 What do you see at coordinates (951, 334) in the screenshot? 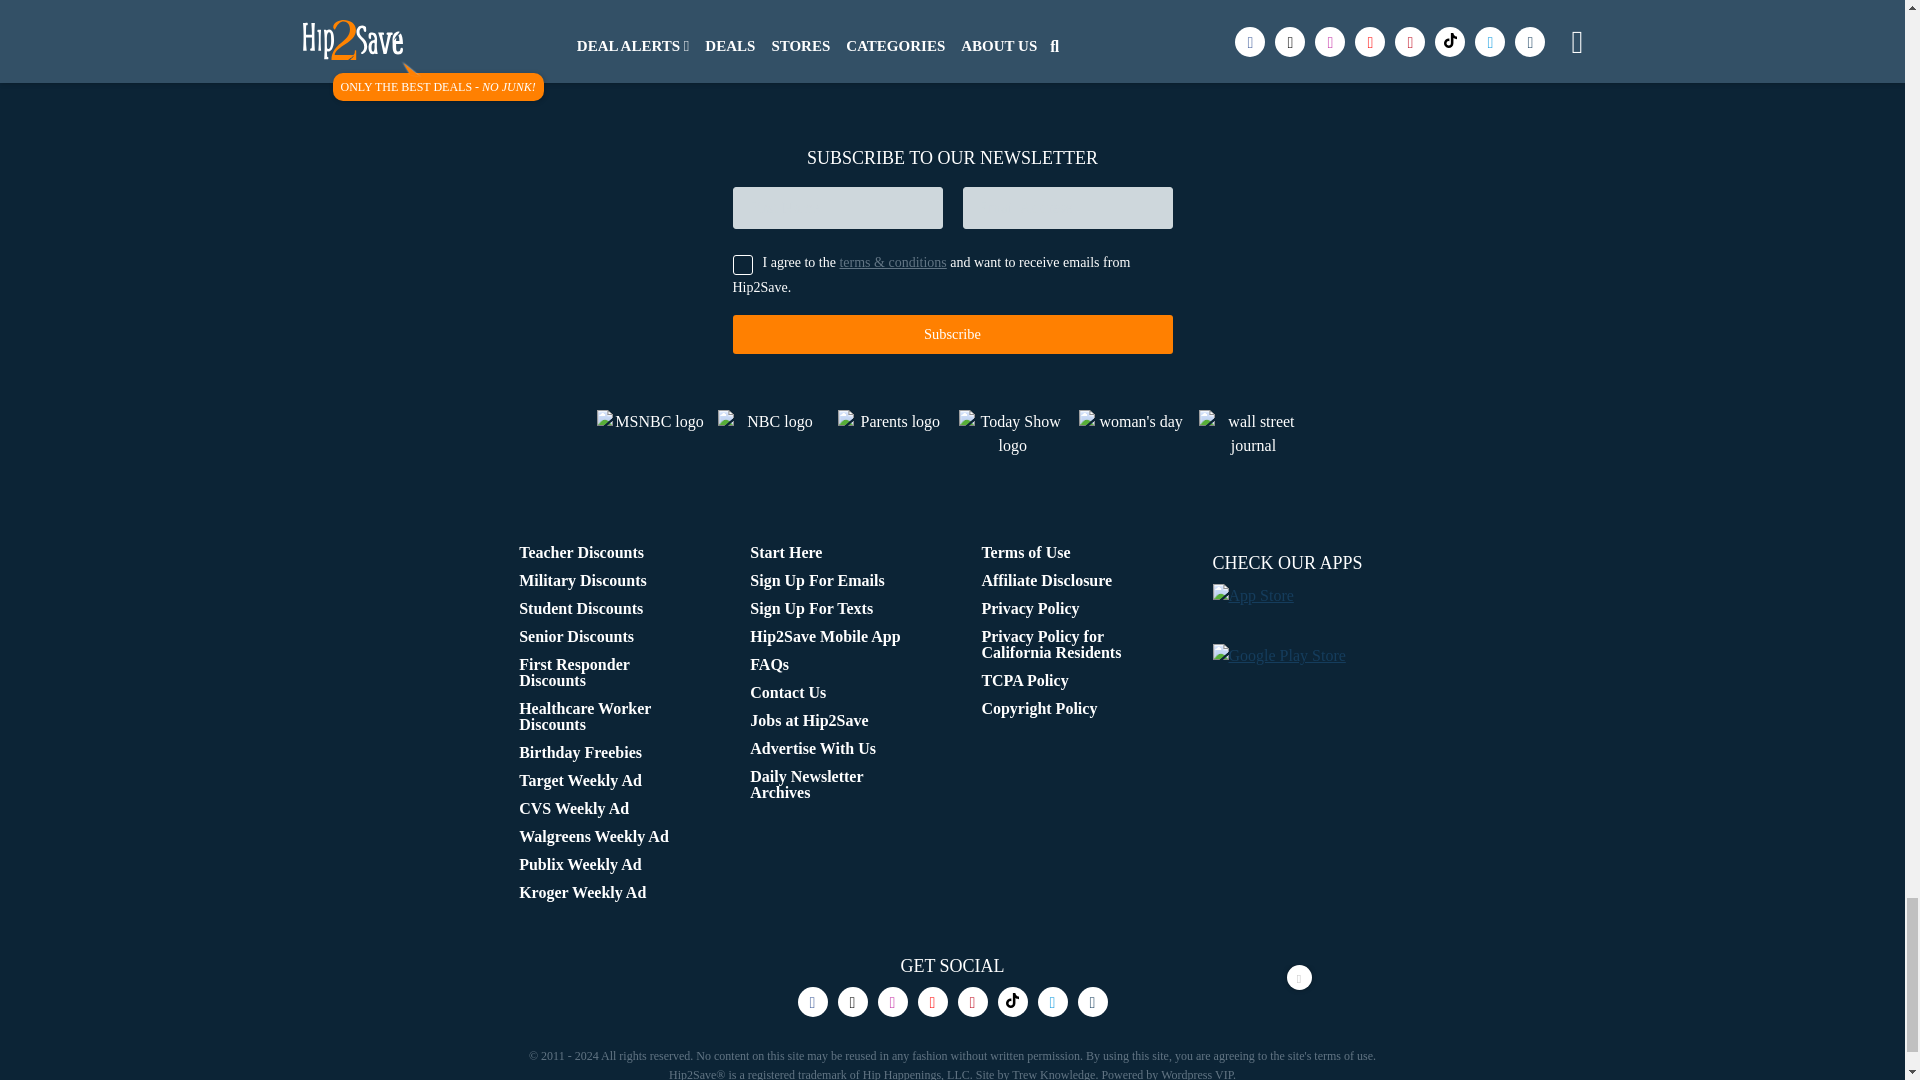
I see `Subscribe` at bounding box center [951, 334].